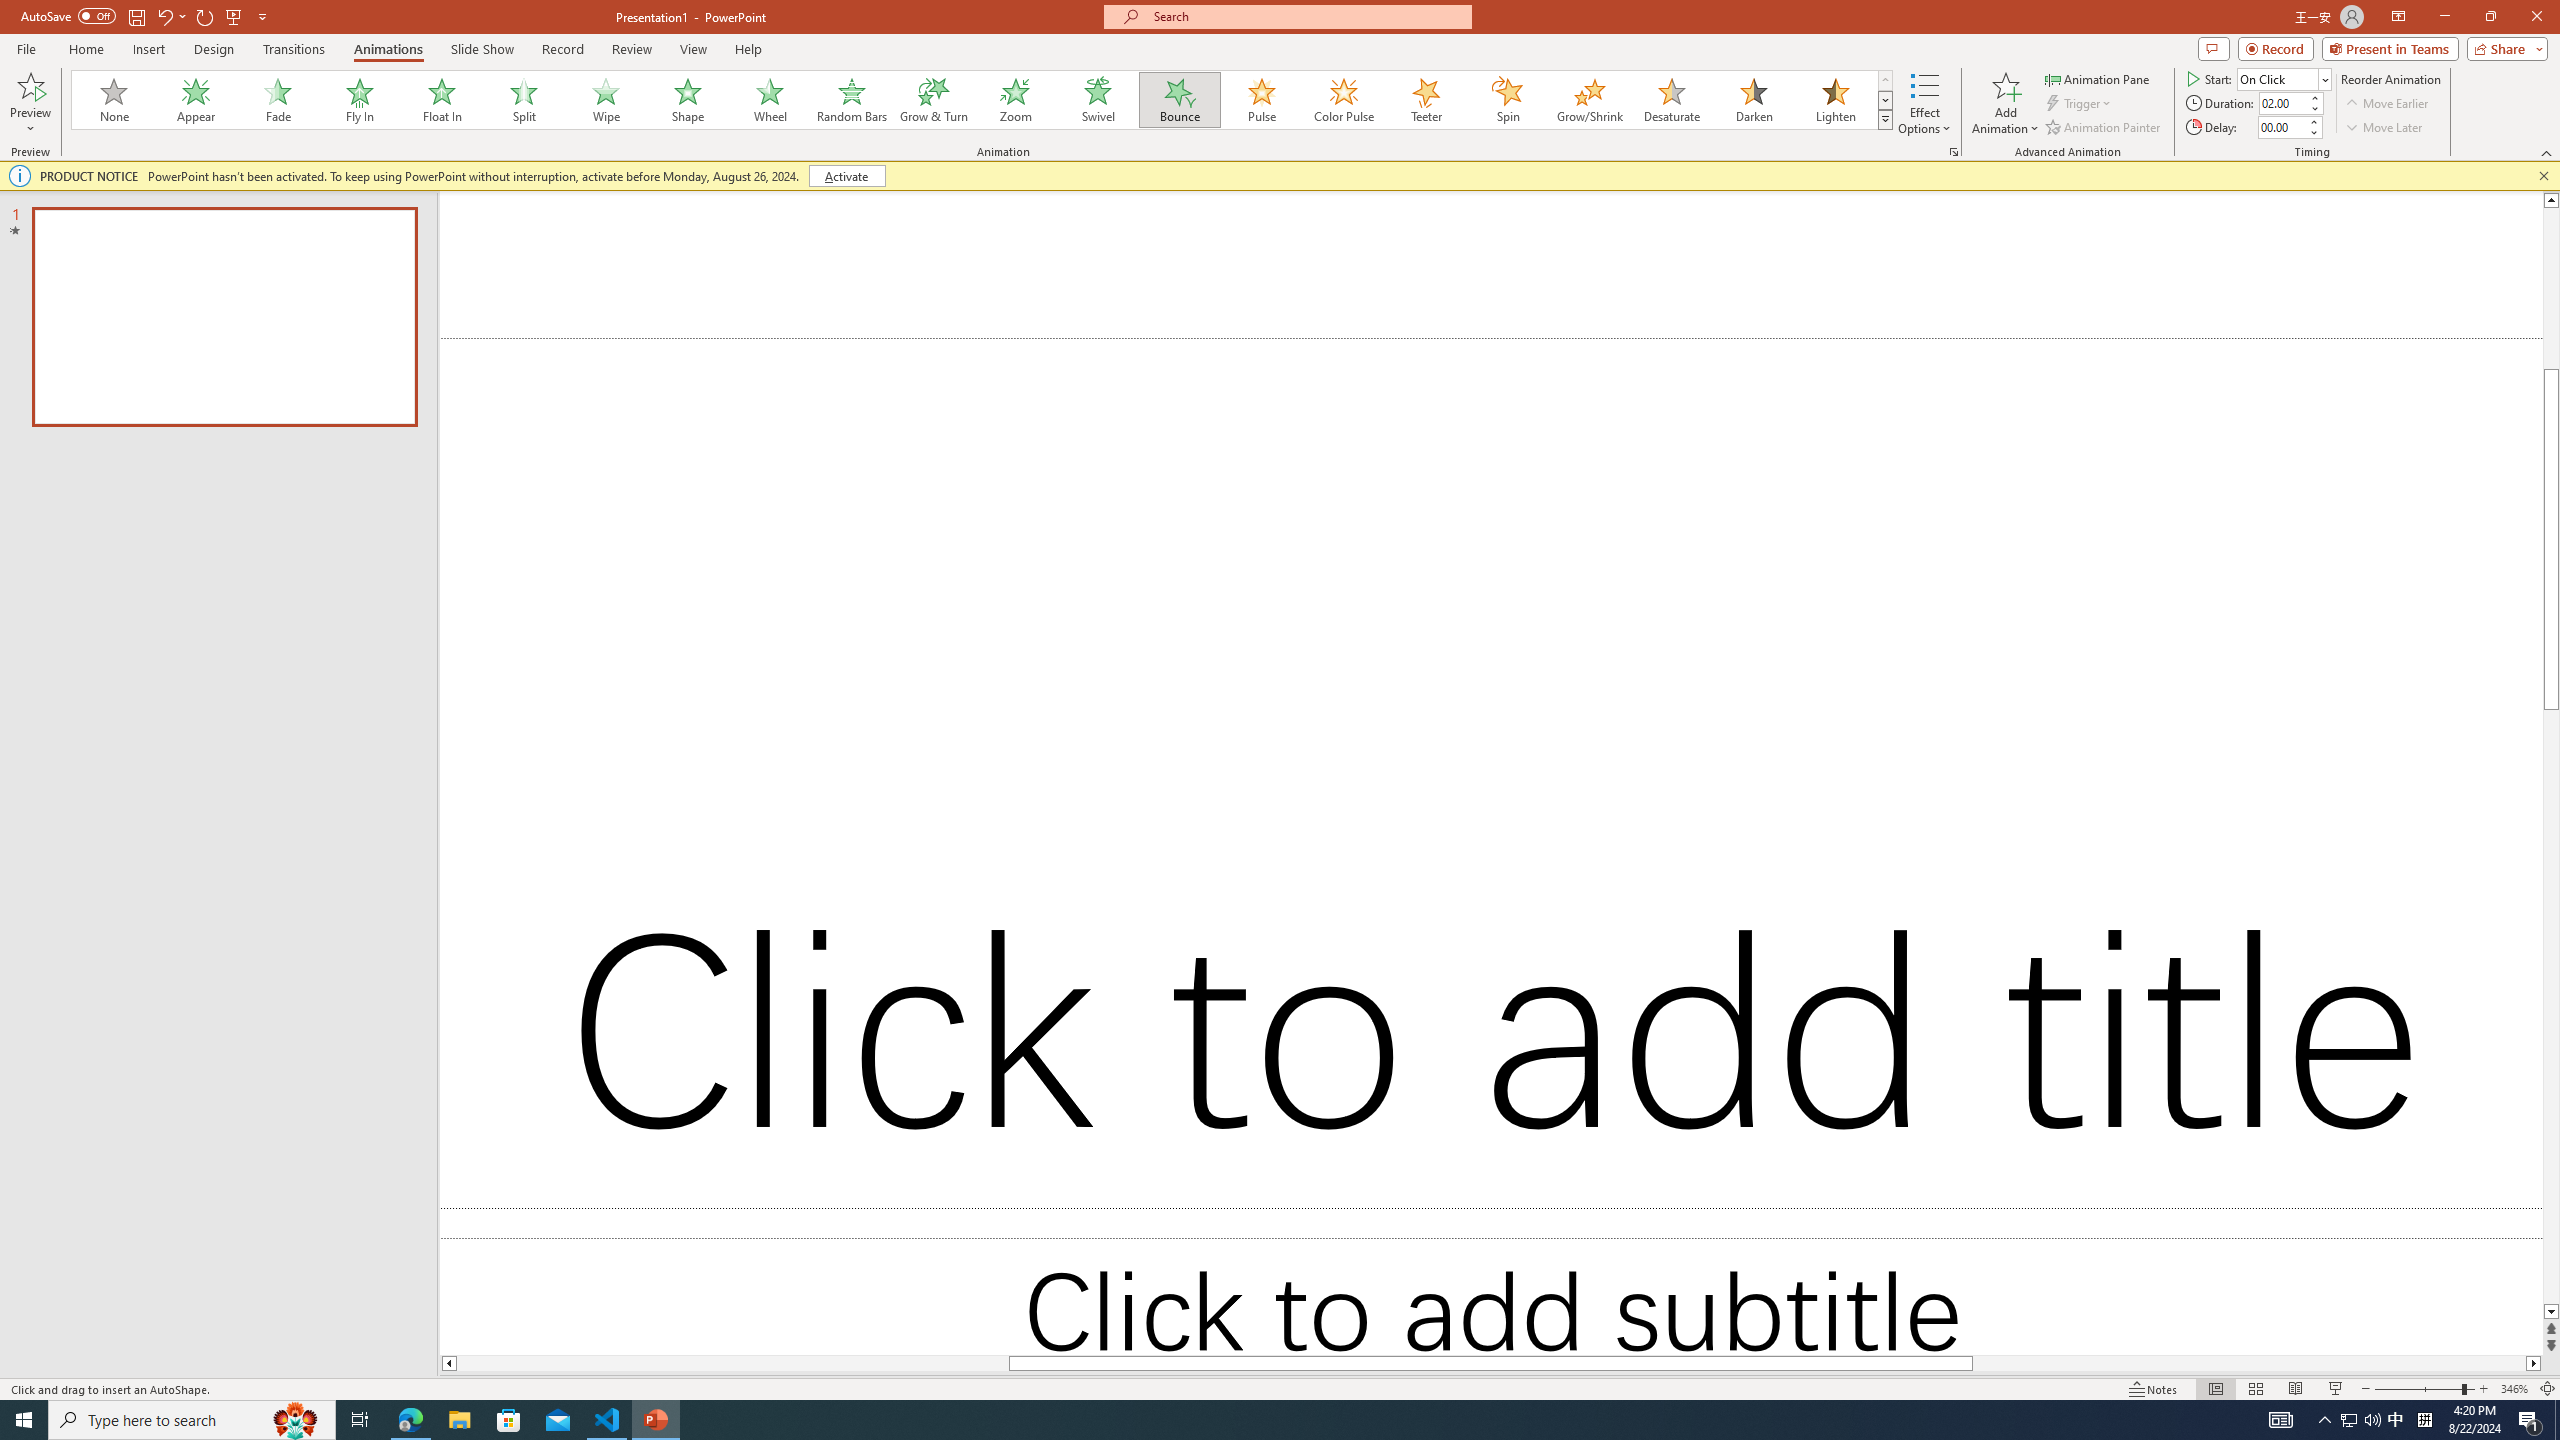 The height and width of the screenshot is (1440, 2560). Describe the element at coordinates (852, 100) in the screenshot. I see `Random Bars` at that location.